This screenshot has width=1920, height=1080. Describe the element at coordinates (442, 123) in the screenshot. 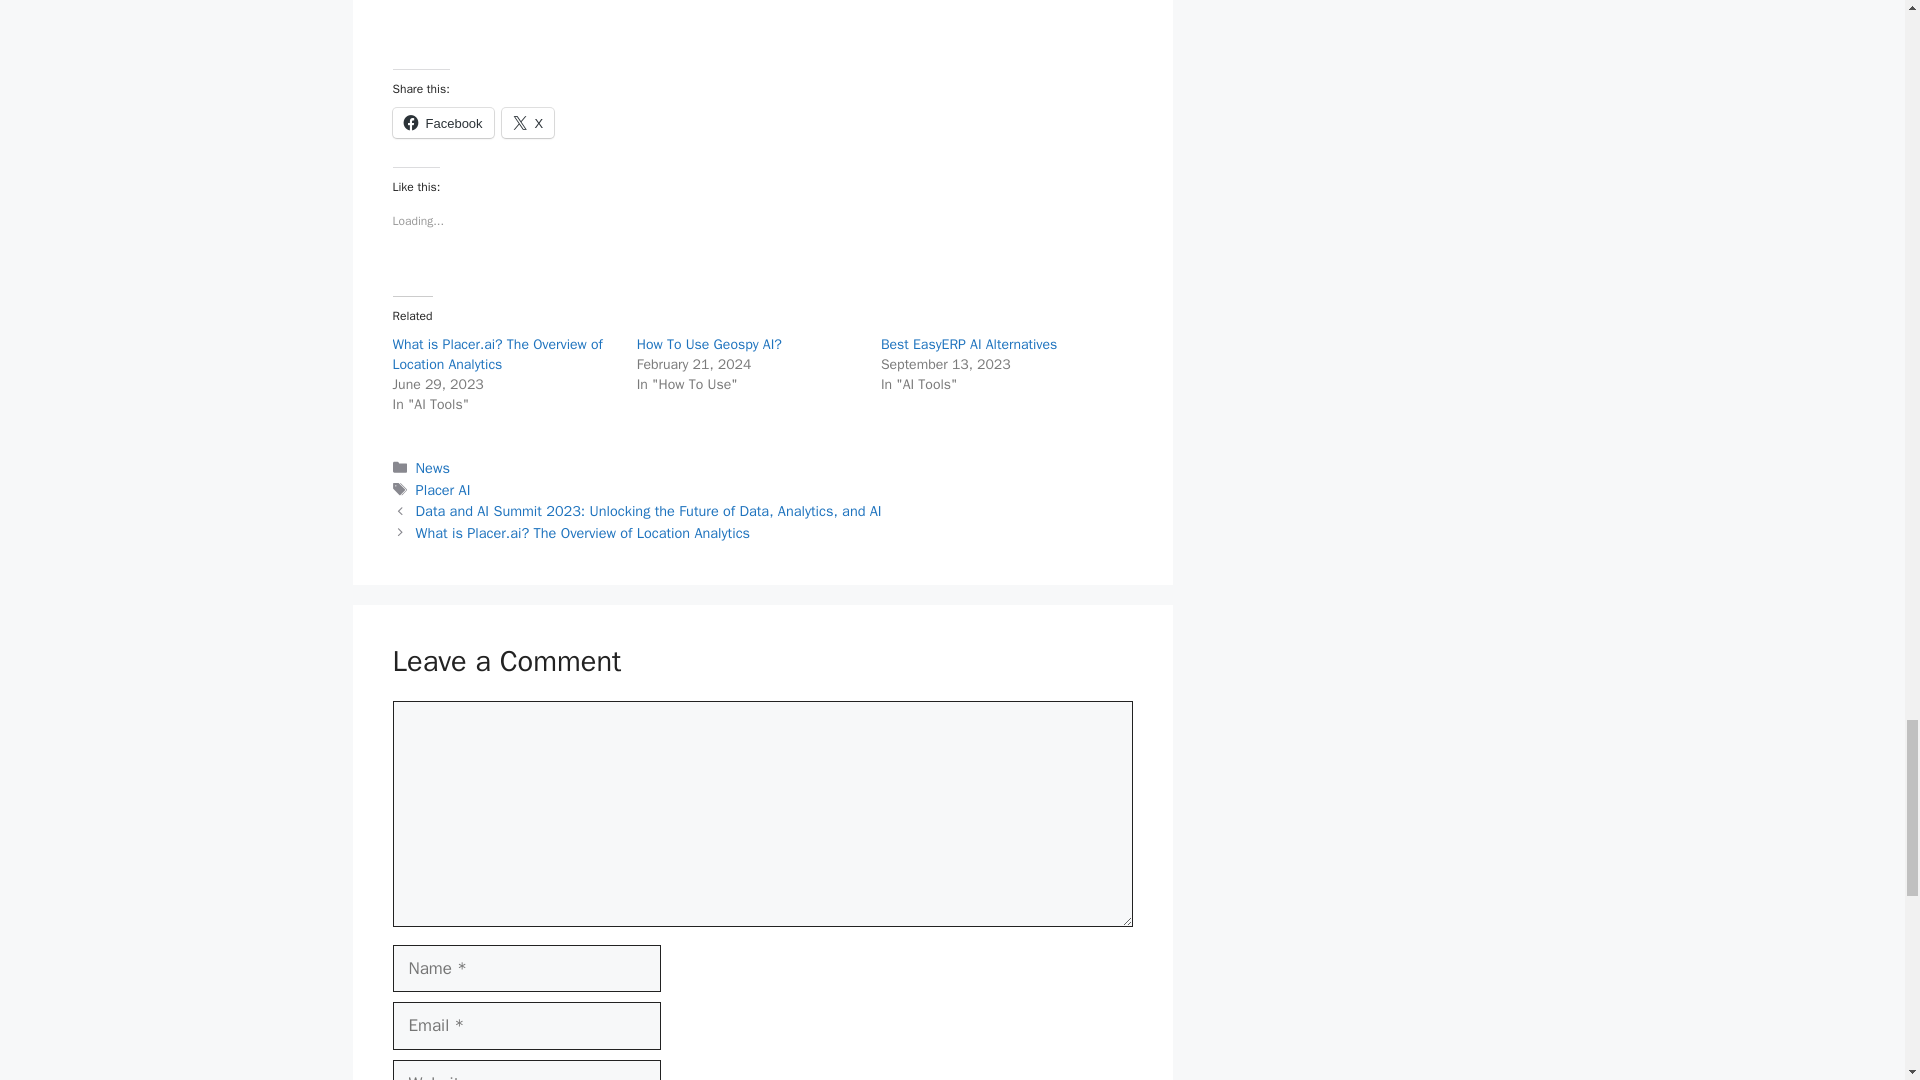

I see `Facebook` at that location.